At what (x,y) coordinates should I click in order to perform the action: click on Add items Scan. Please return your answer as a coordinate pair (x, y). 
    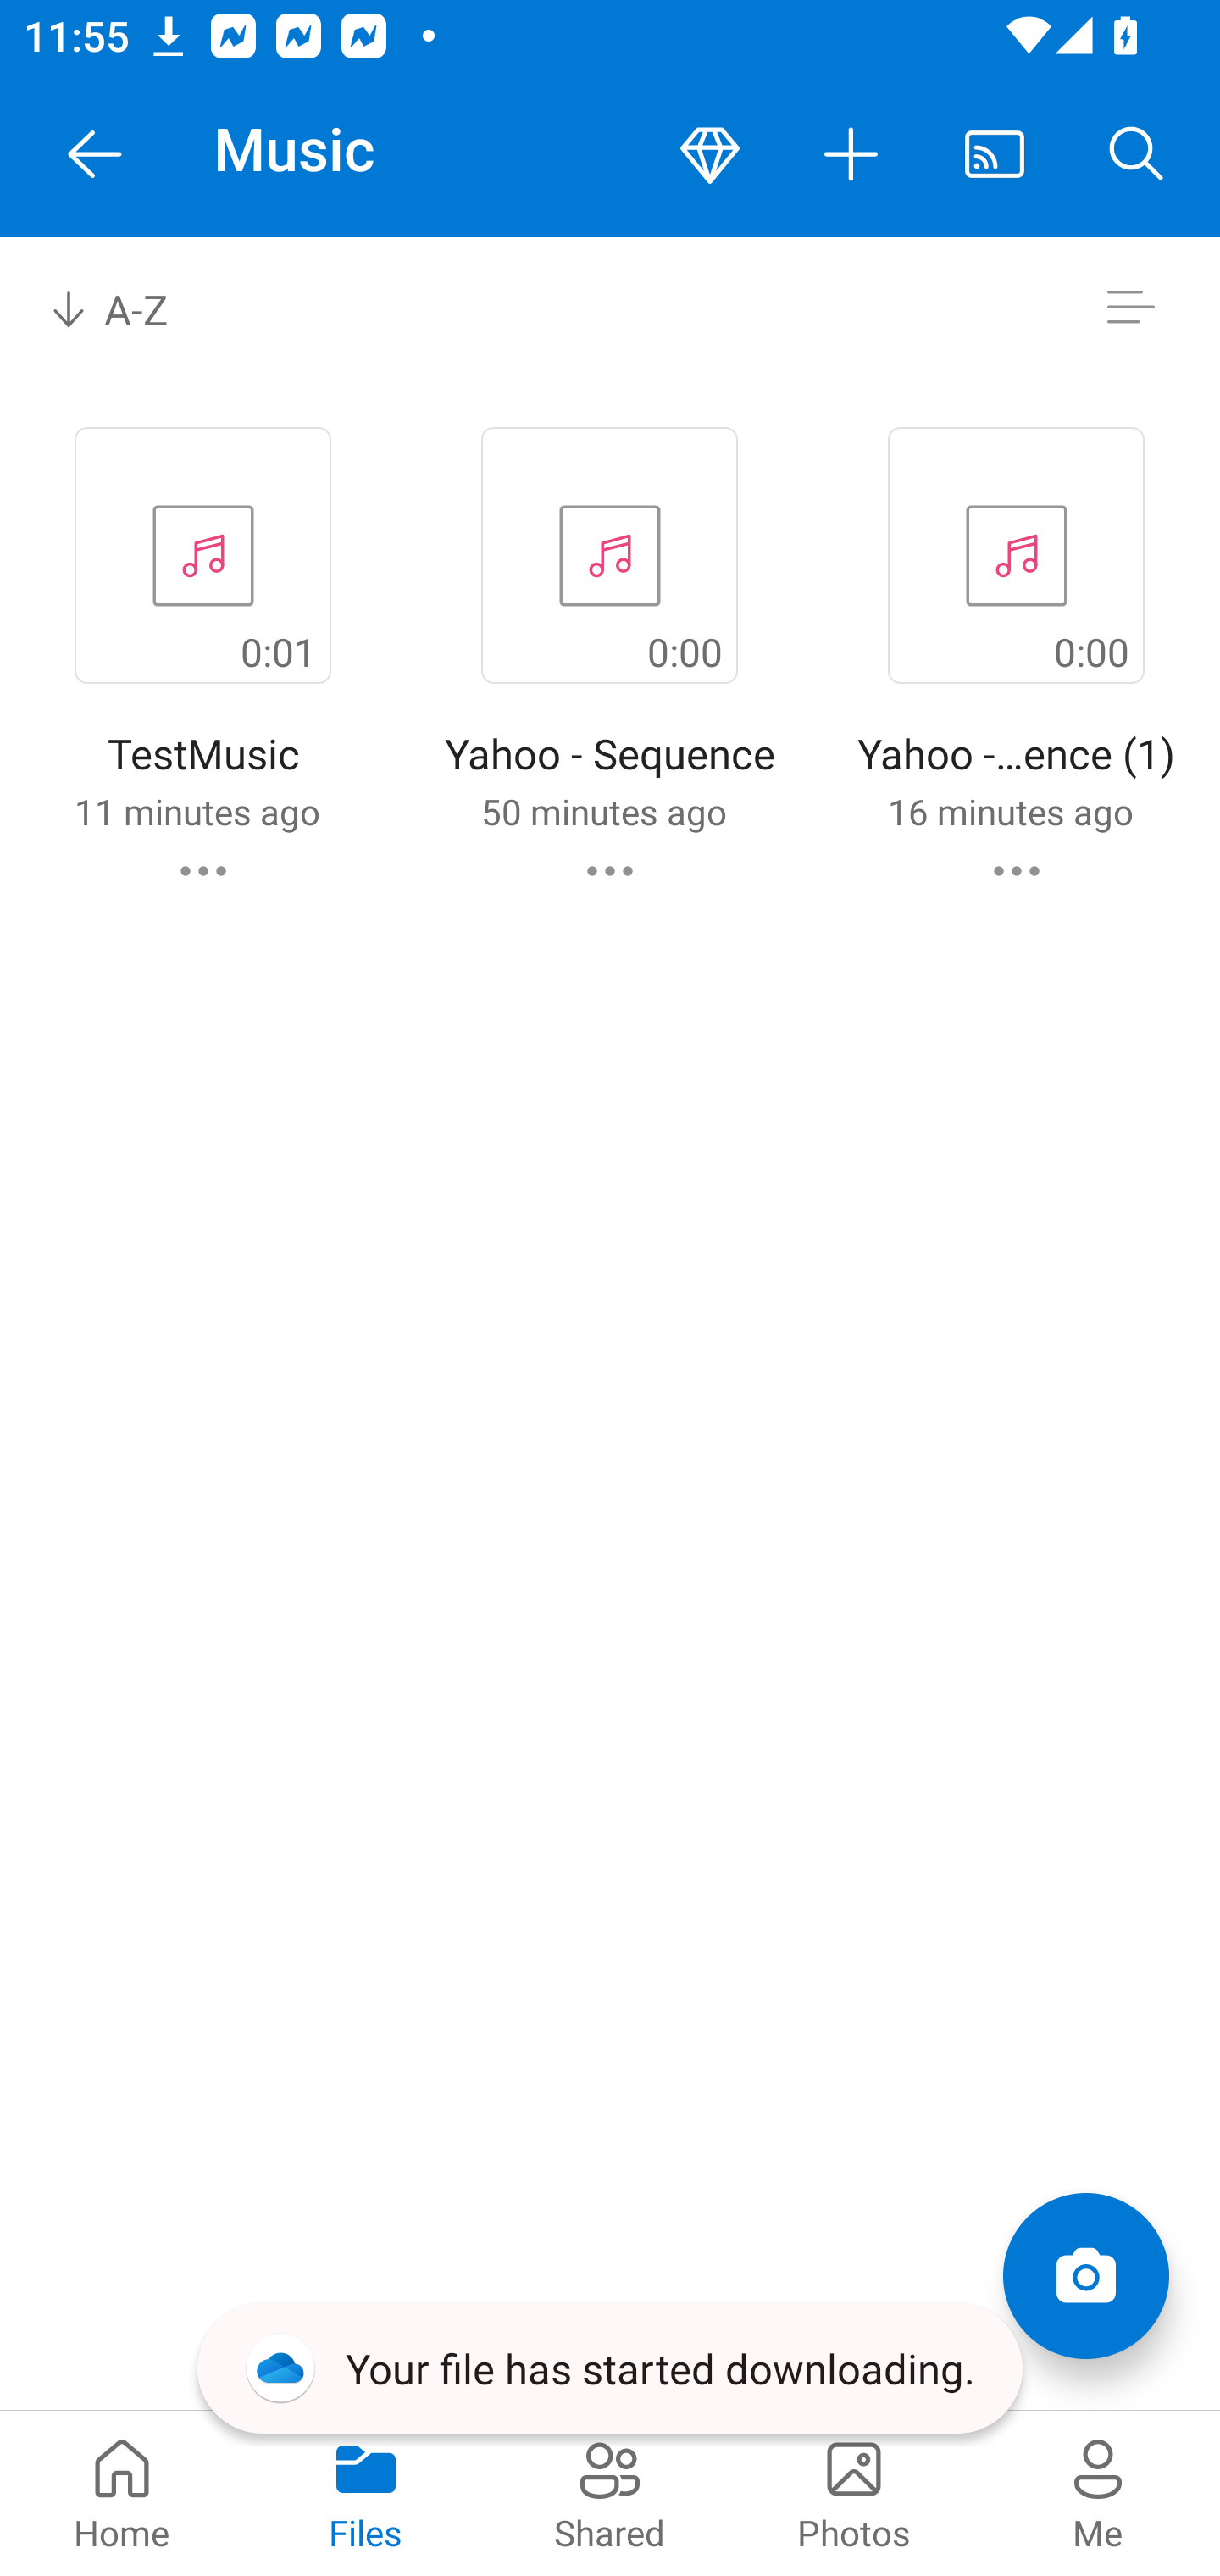
    Looking at the image, I should click on (1085, 2276).